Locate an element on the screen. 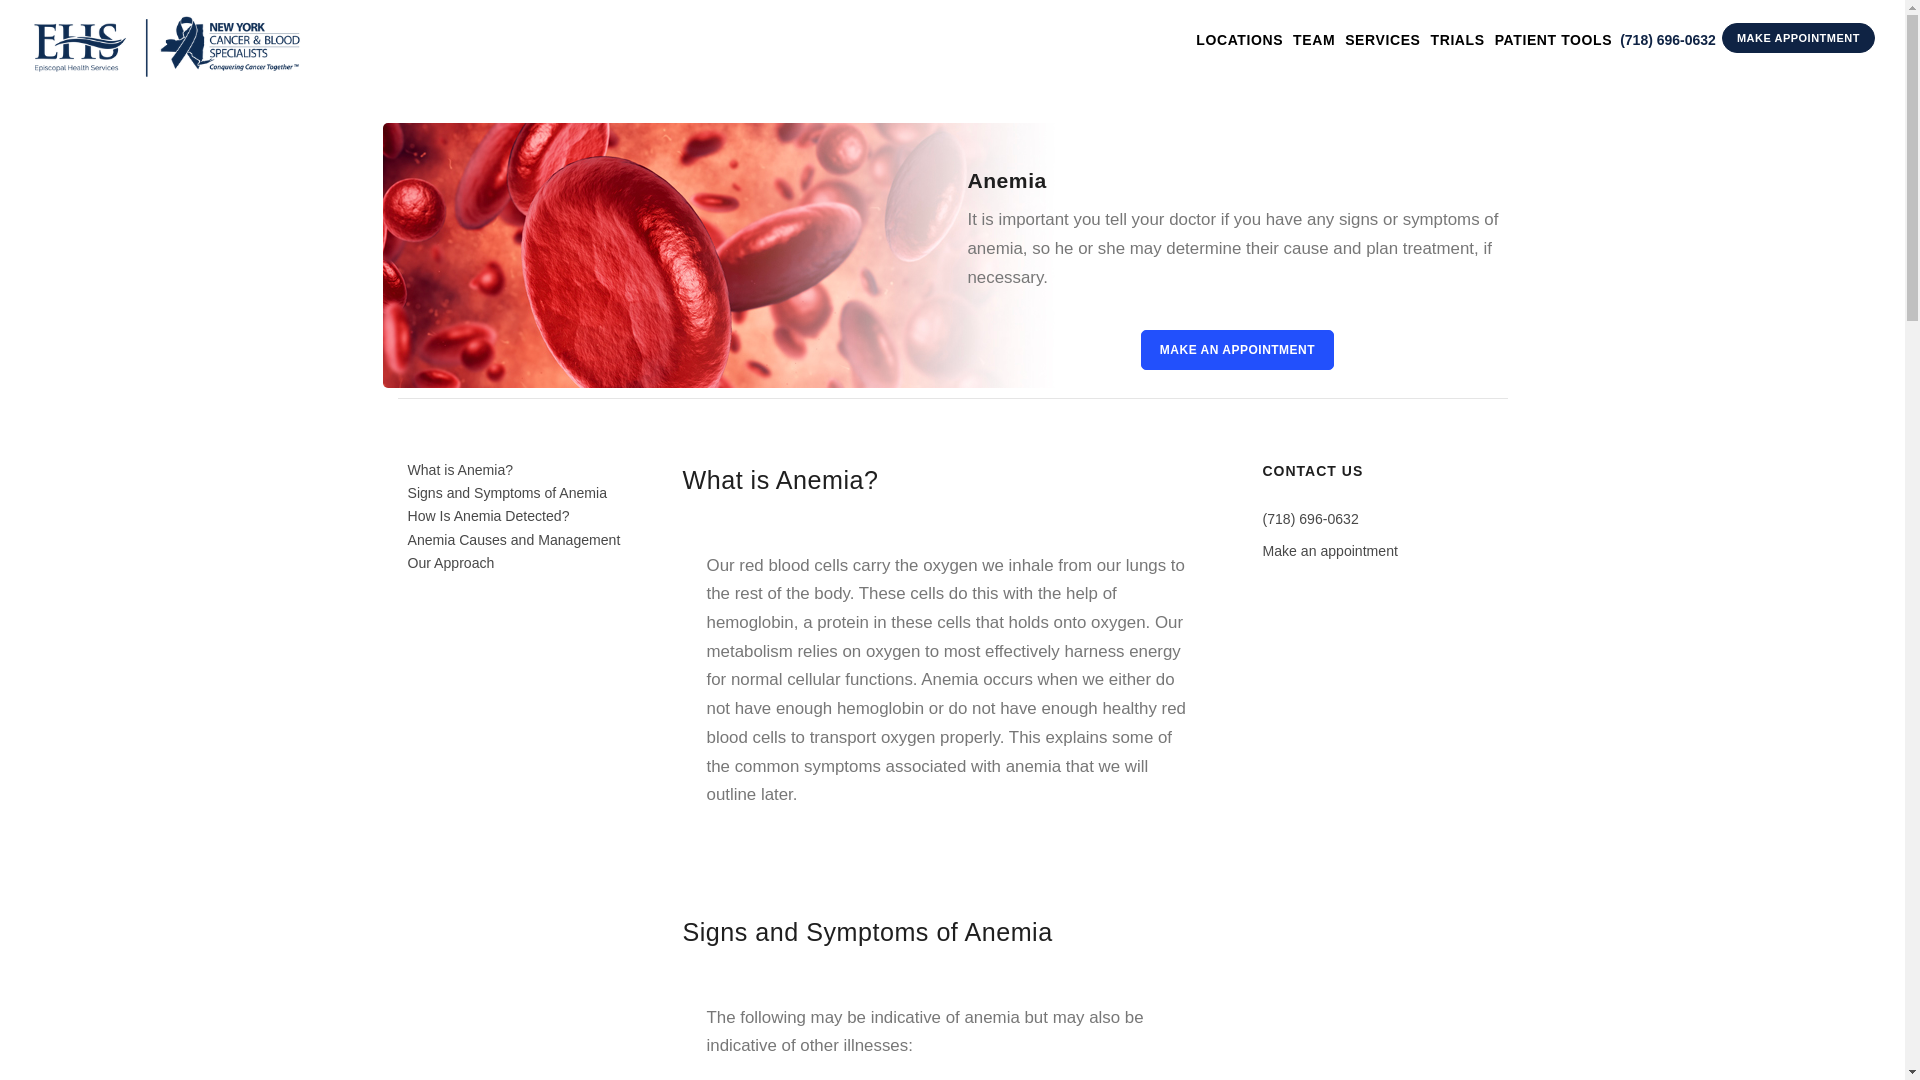 The height and width of the screenshot is (1080, 1920). TEAM is located at coordinates (1313, 40).